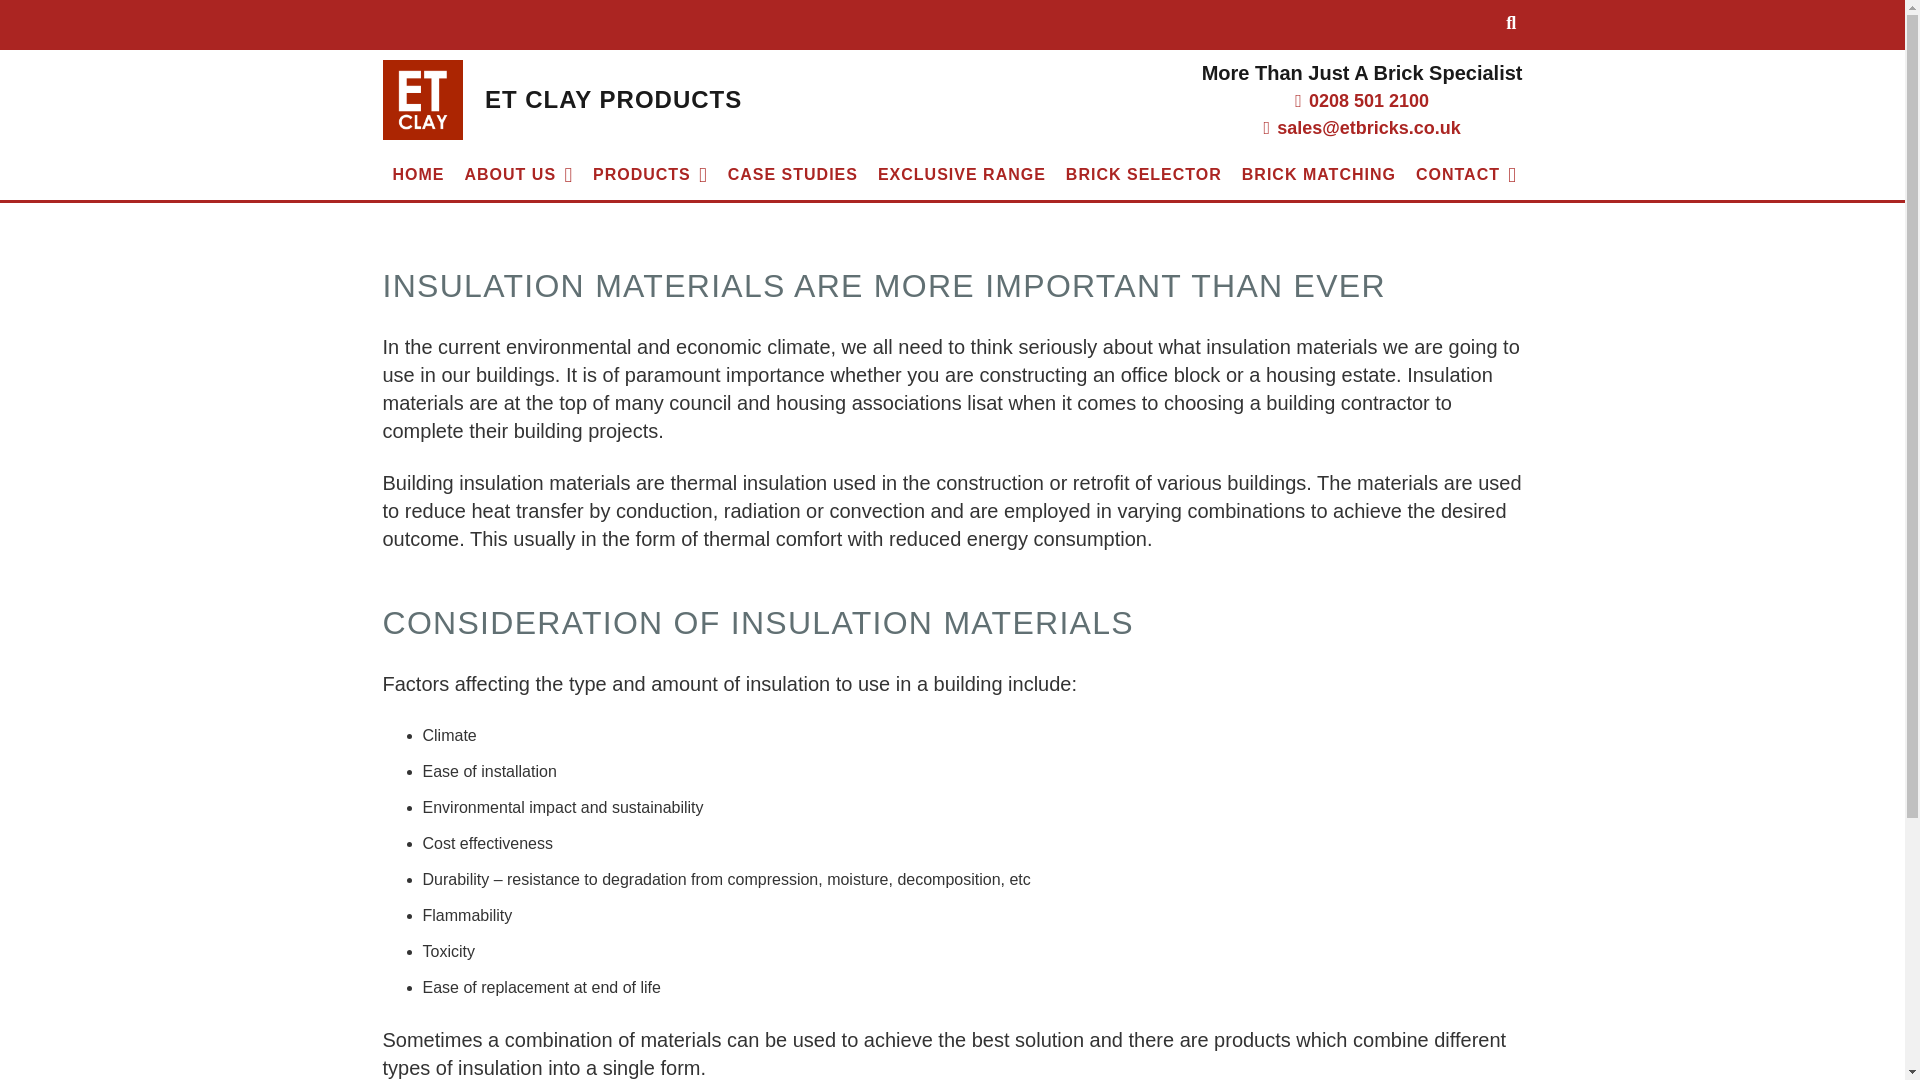 Image resolution: width=1920 pixels, height=1080 pixels. I want to click on CONTACT, so click(1466, 174).